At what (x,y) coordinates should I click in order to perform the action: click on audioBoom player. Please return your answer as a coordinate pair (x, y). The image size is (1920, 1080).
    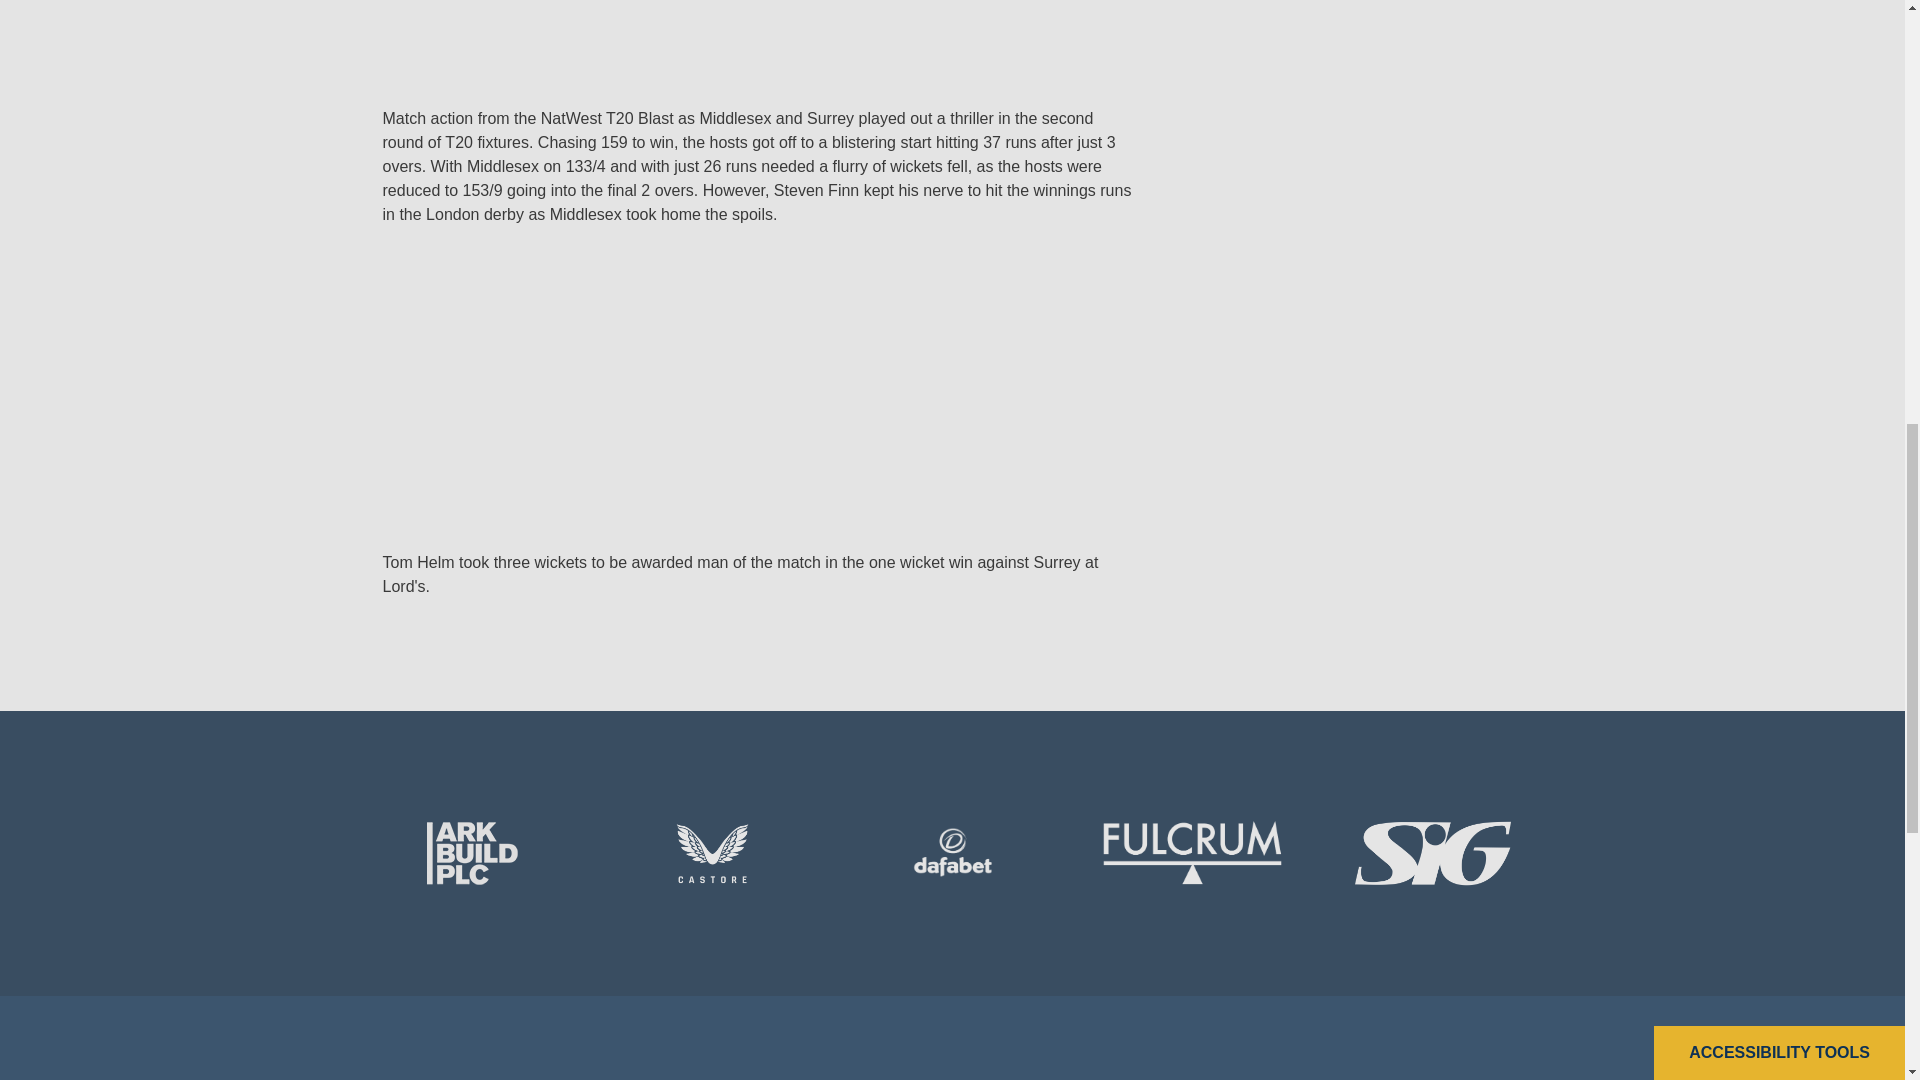
    Looking at the image, I should click on (732, 388).